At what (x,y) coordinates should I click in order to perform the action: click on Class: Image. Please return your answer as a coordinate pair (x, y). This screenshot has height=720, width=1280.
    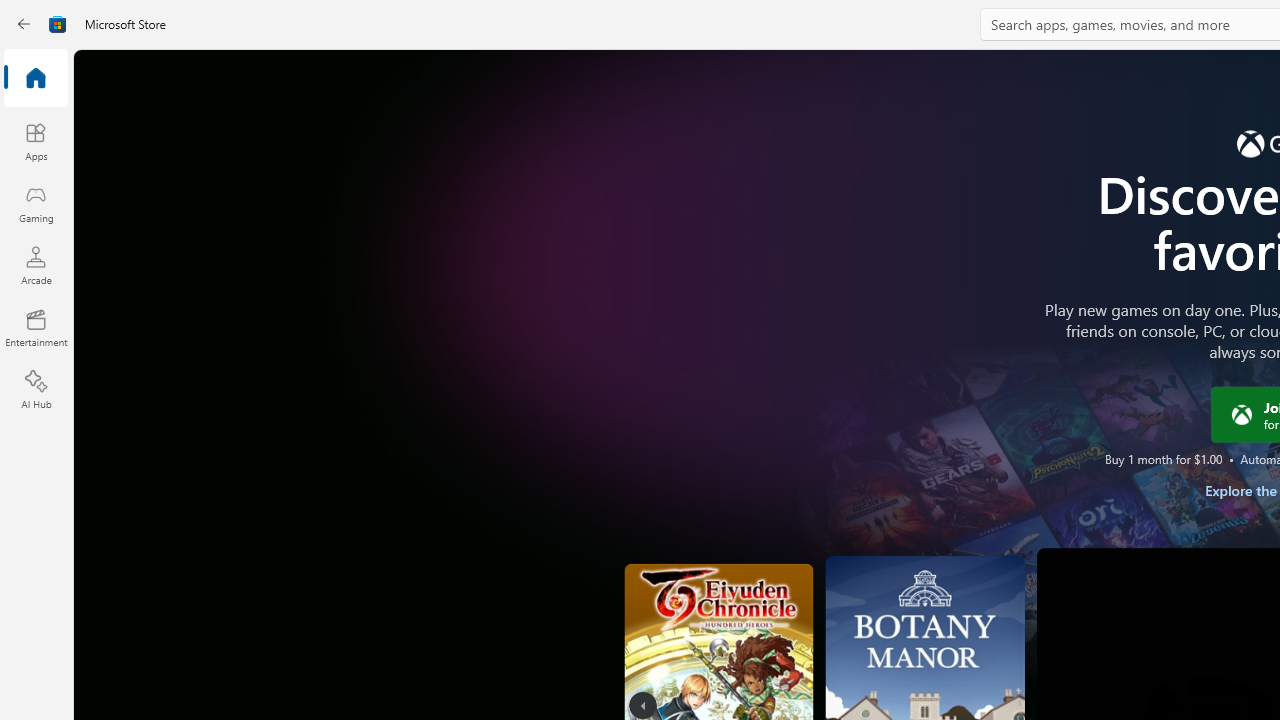
    Looking at the image, I should click on (1240, 414).